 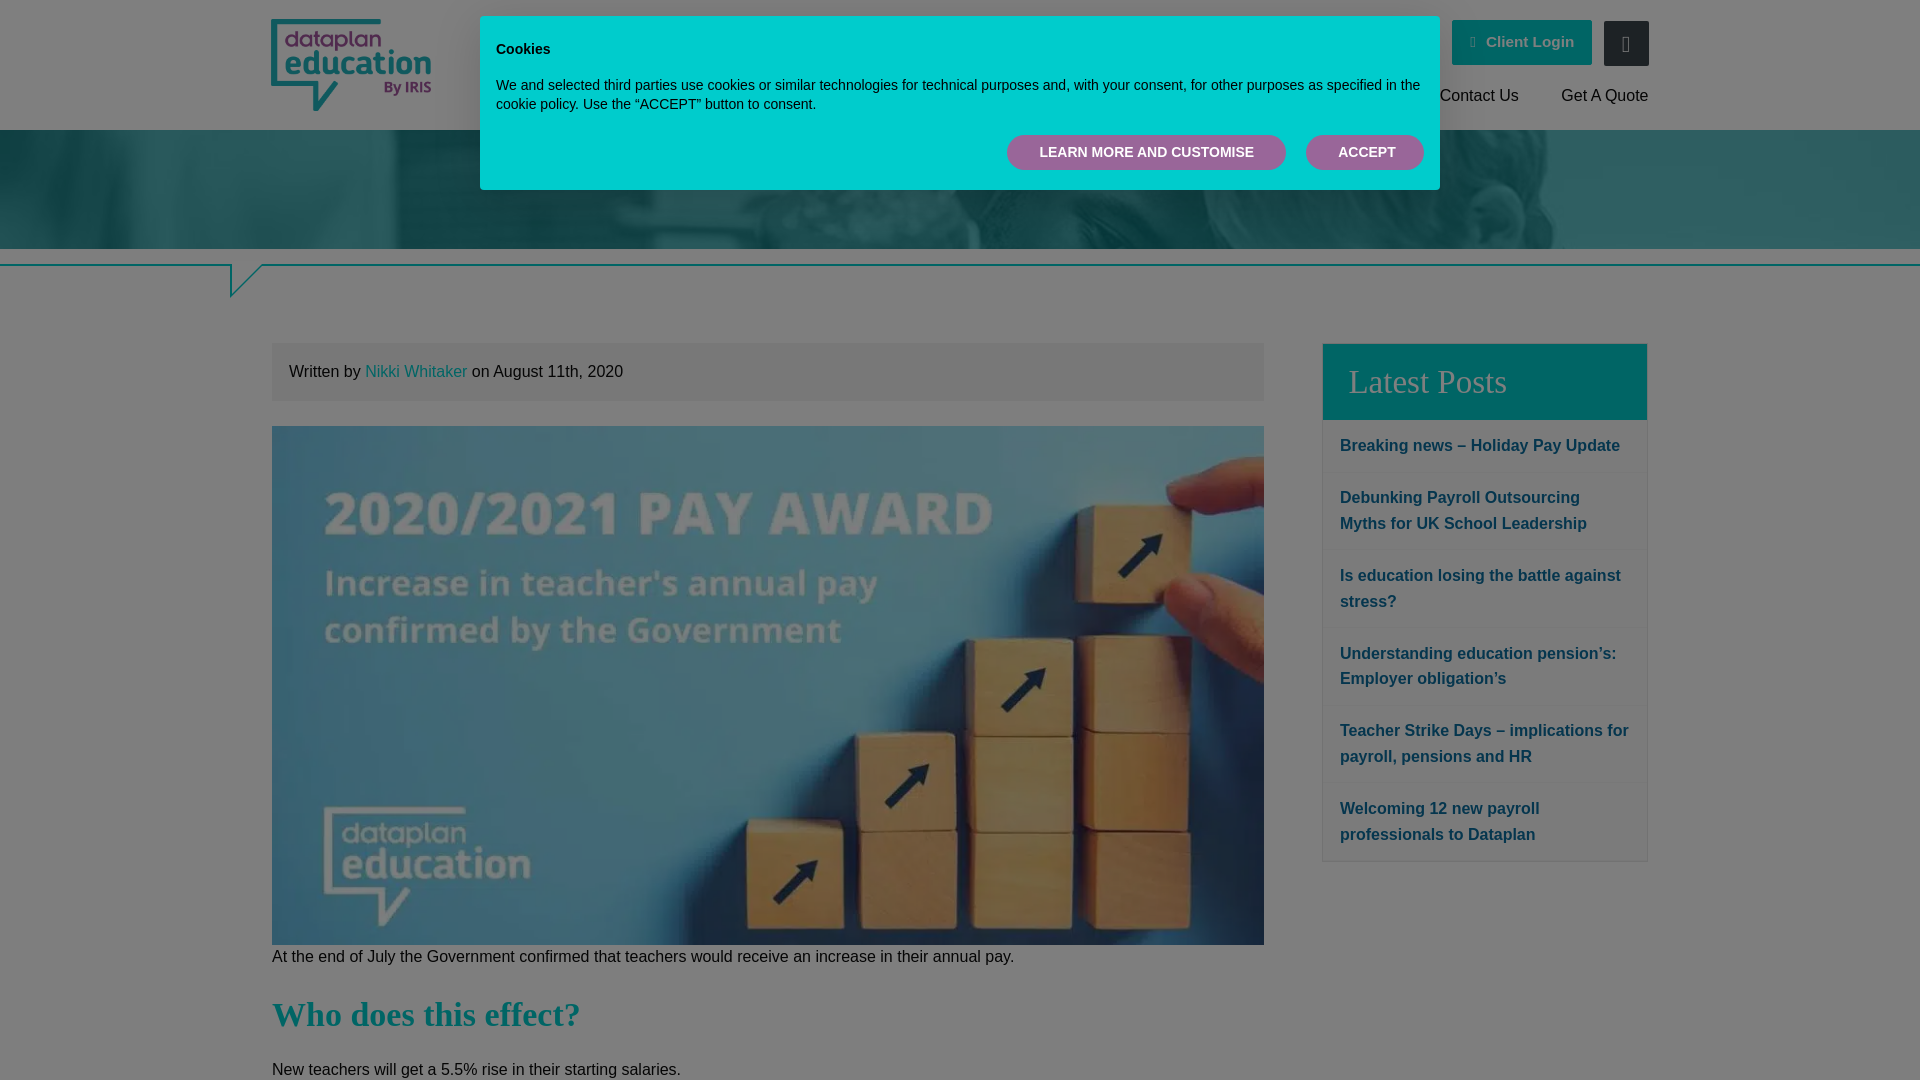 What do you see at coordinates (1478, 96) in the screenshot?
I see `Contact Us` at bounding box center [1478, 96].